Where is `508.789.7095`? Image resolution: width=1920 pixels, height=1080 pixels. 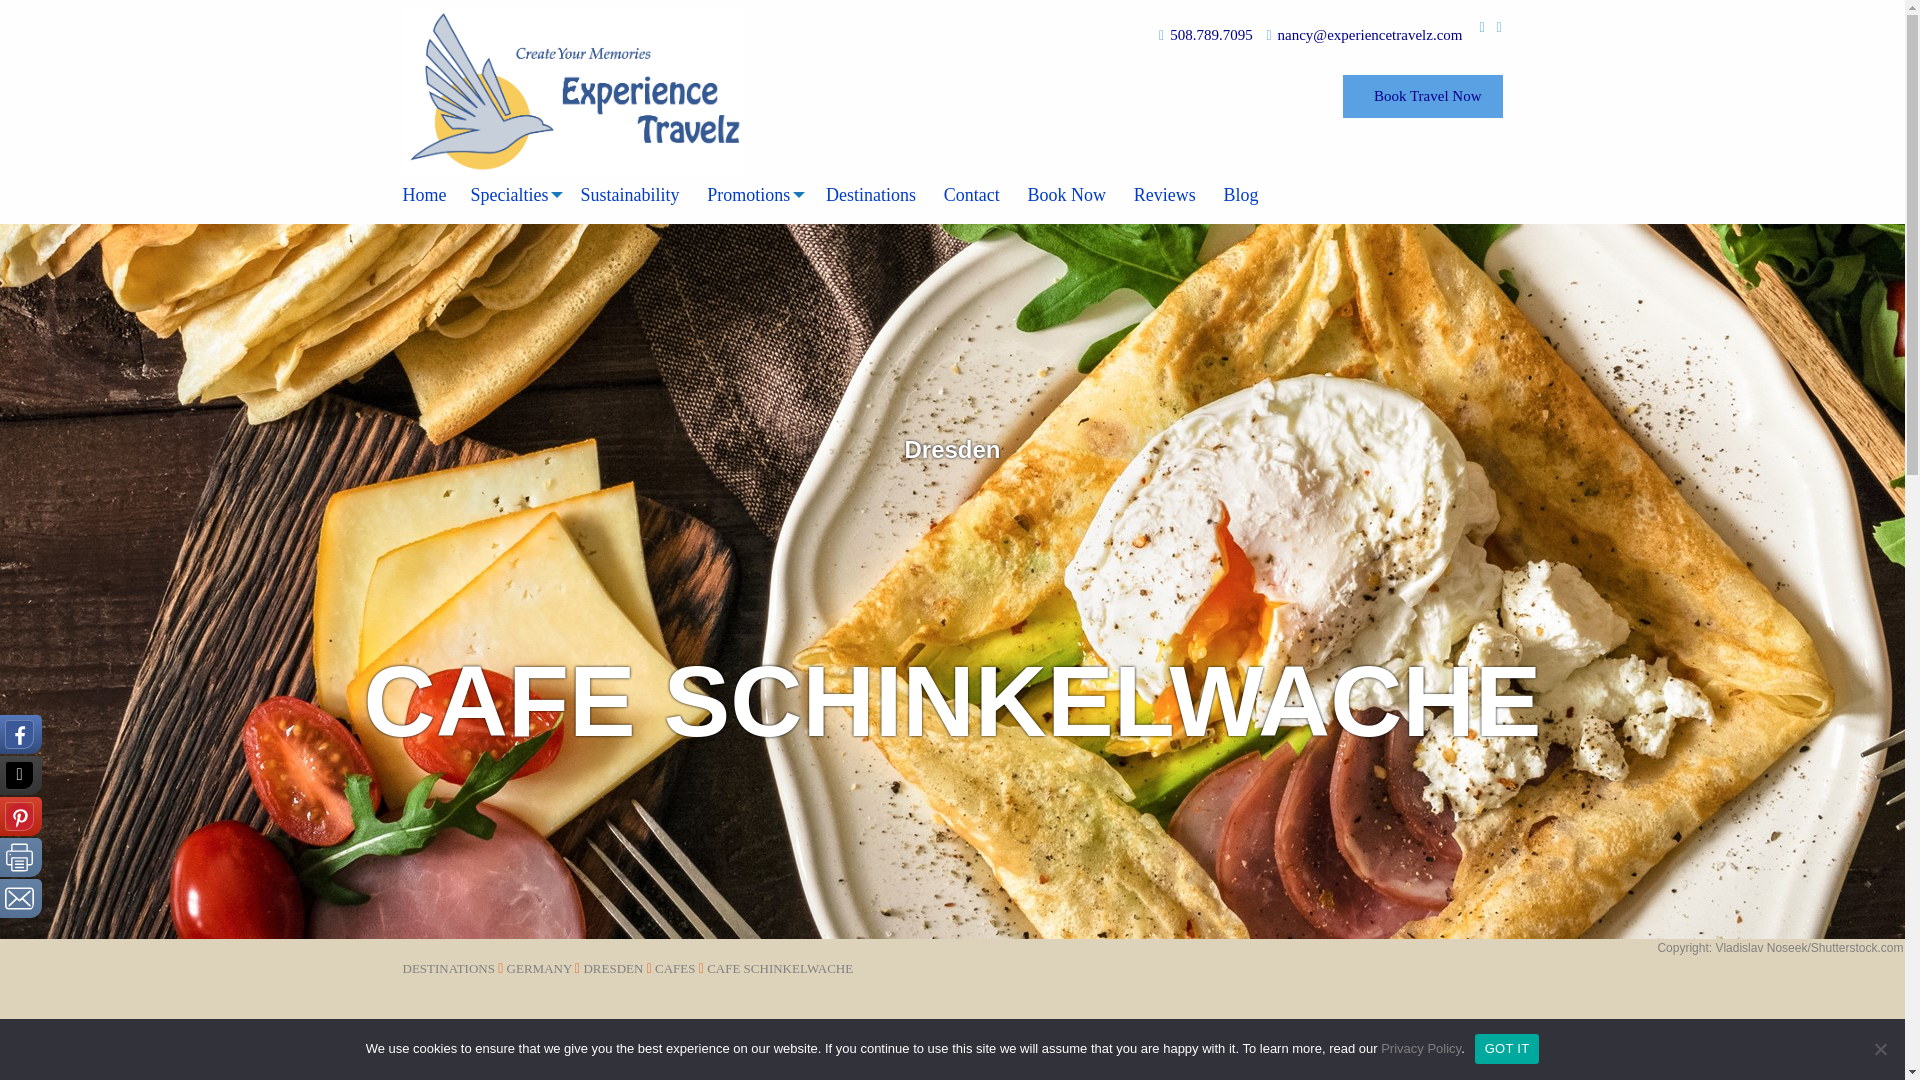 508.789.7095 is located at coordinates (1211, 35).